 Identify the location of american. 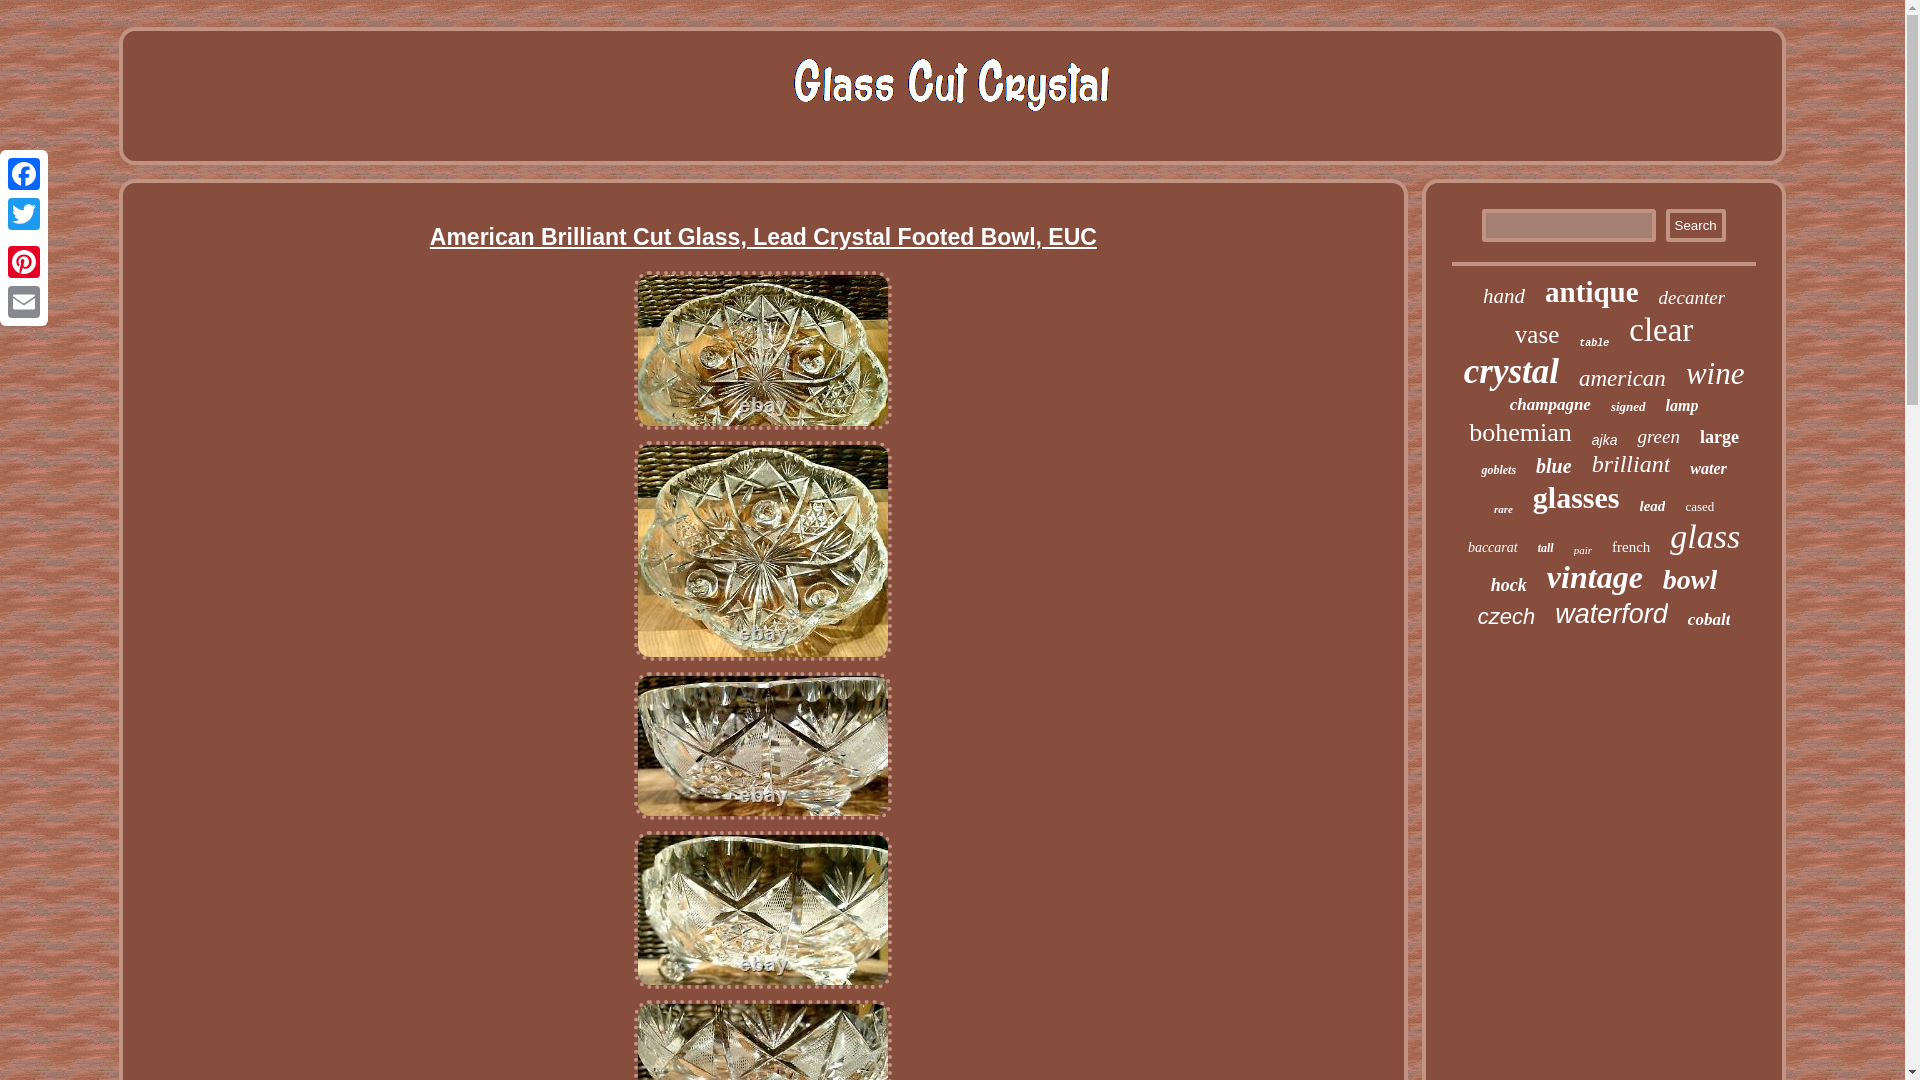
(1622, 379).